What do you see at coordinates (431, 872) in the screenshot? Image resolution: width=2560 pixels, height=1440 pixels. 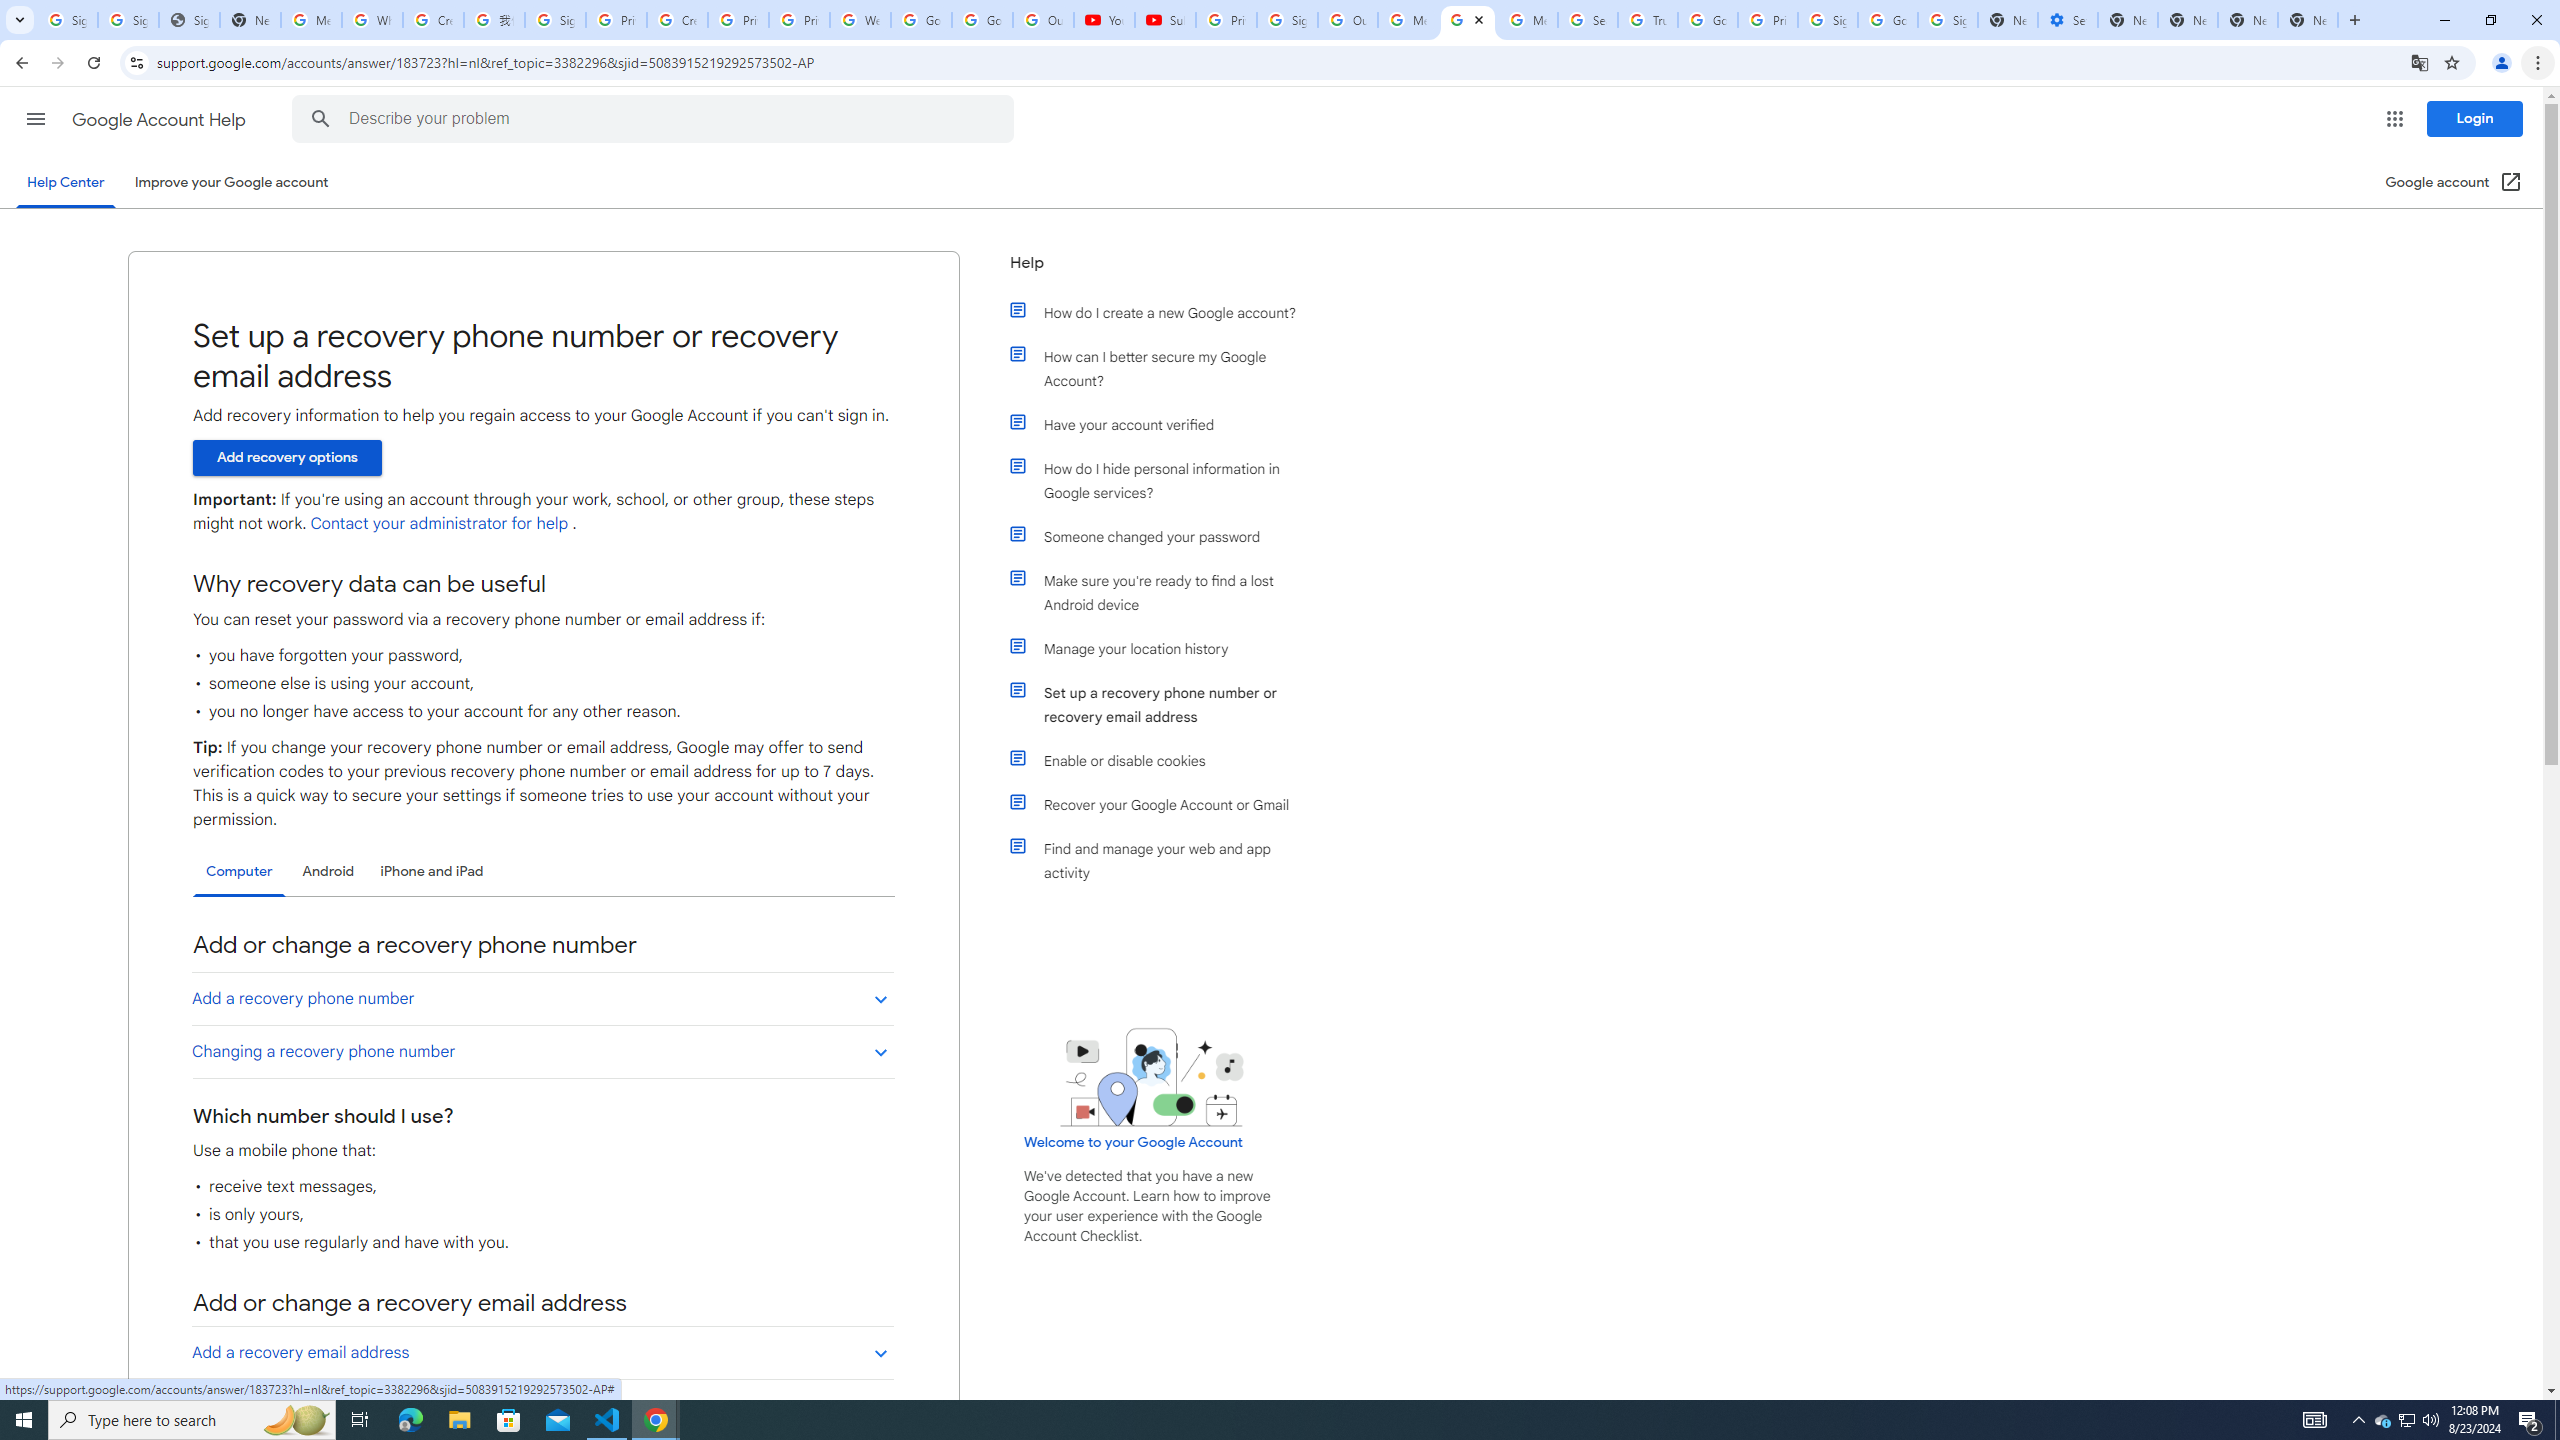 I see `iPhone and iPad` at bounding box center [431, 872].